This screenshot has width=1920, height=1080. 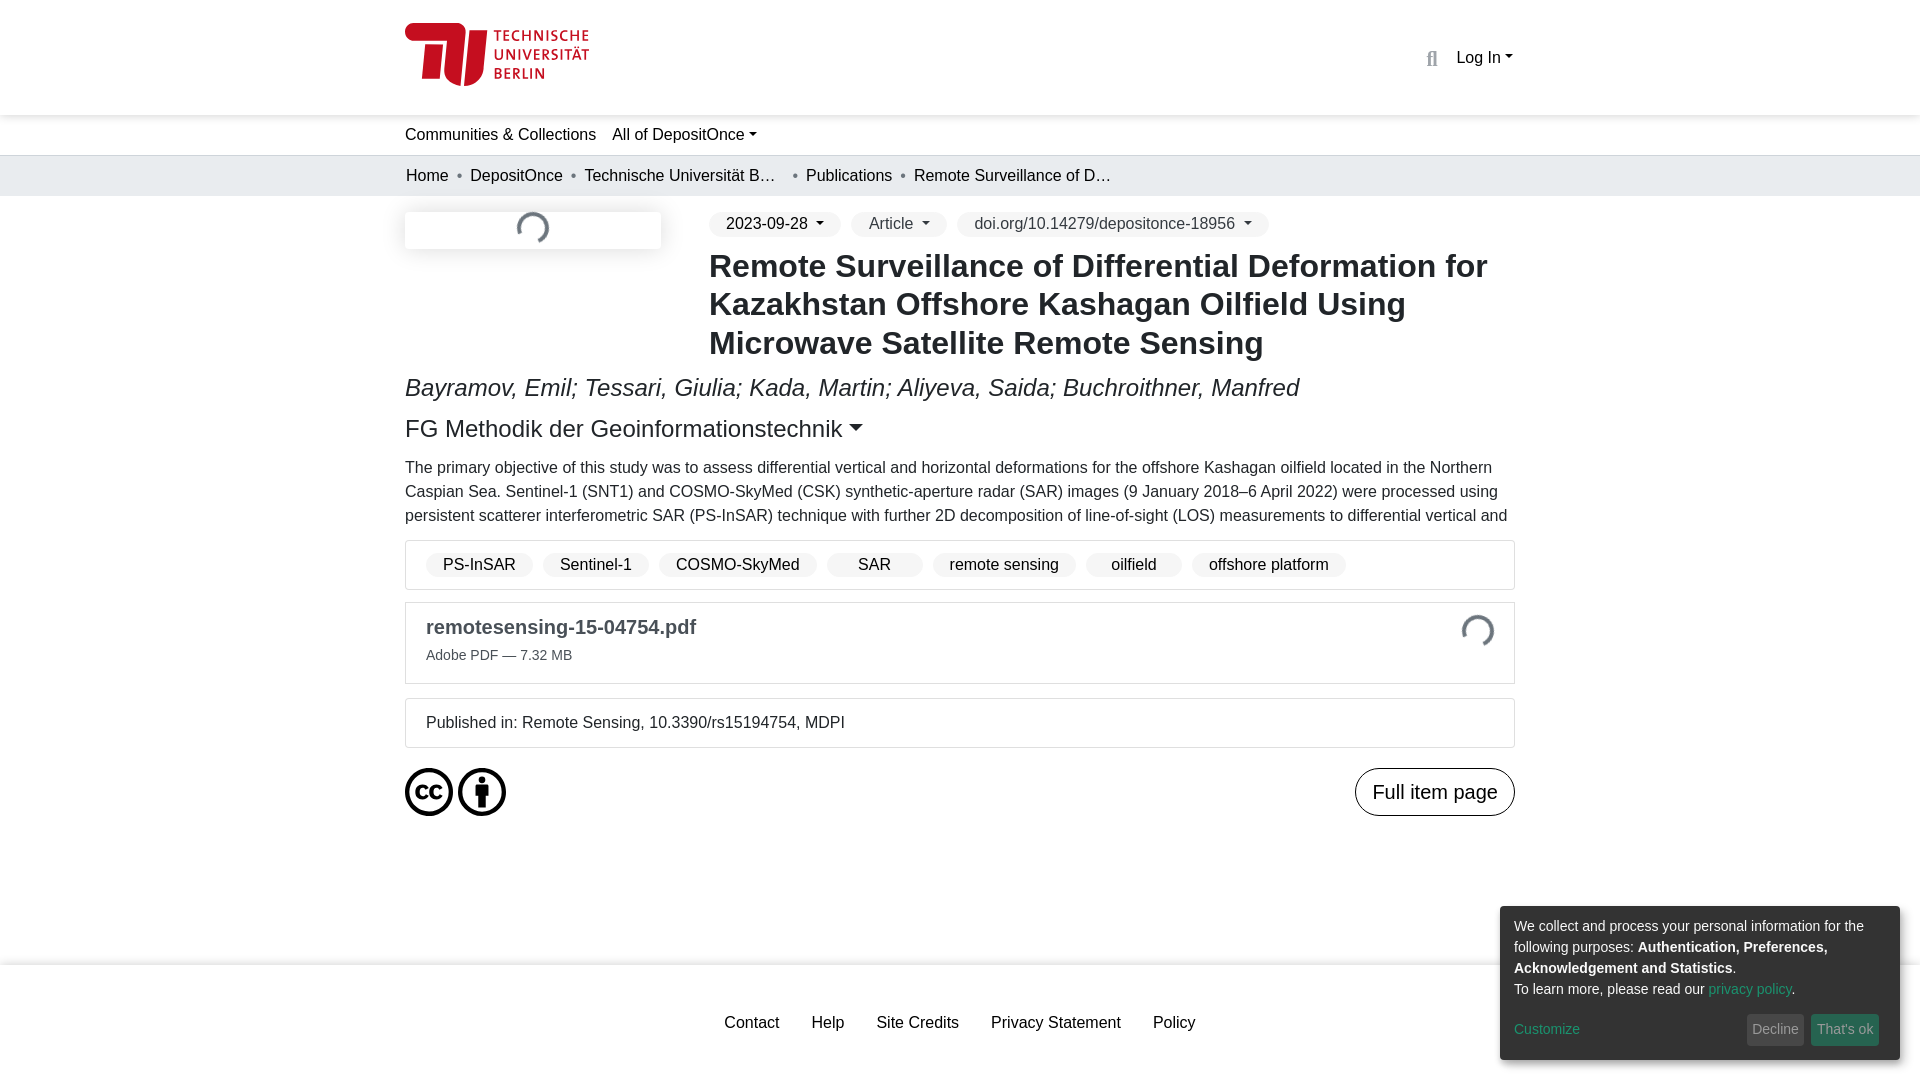 What do you see at coordinates (427, 176) in the screenshot?
I see `Home` at bounding box center [427, 176].